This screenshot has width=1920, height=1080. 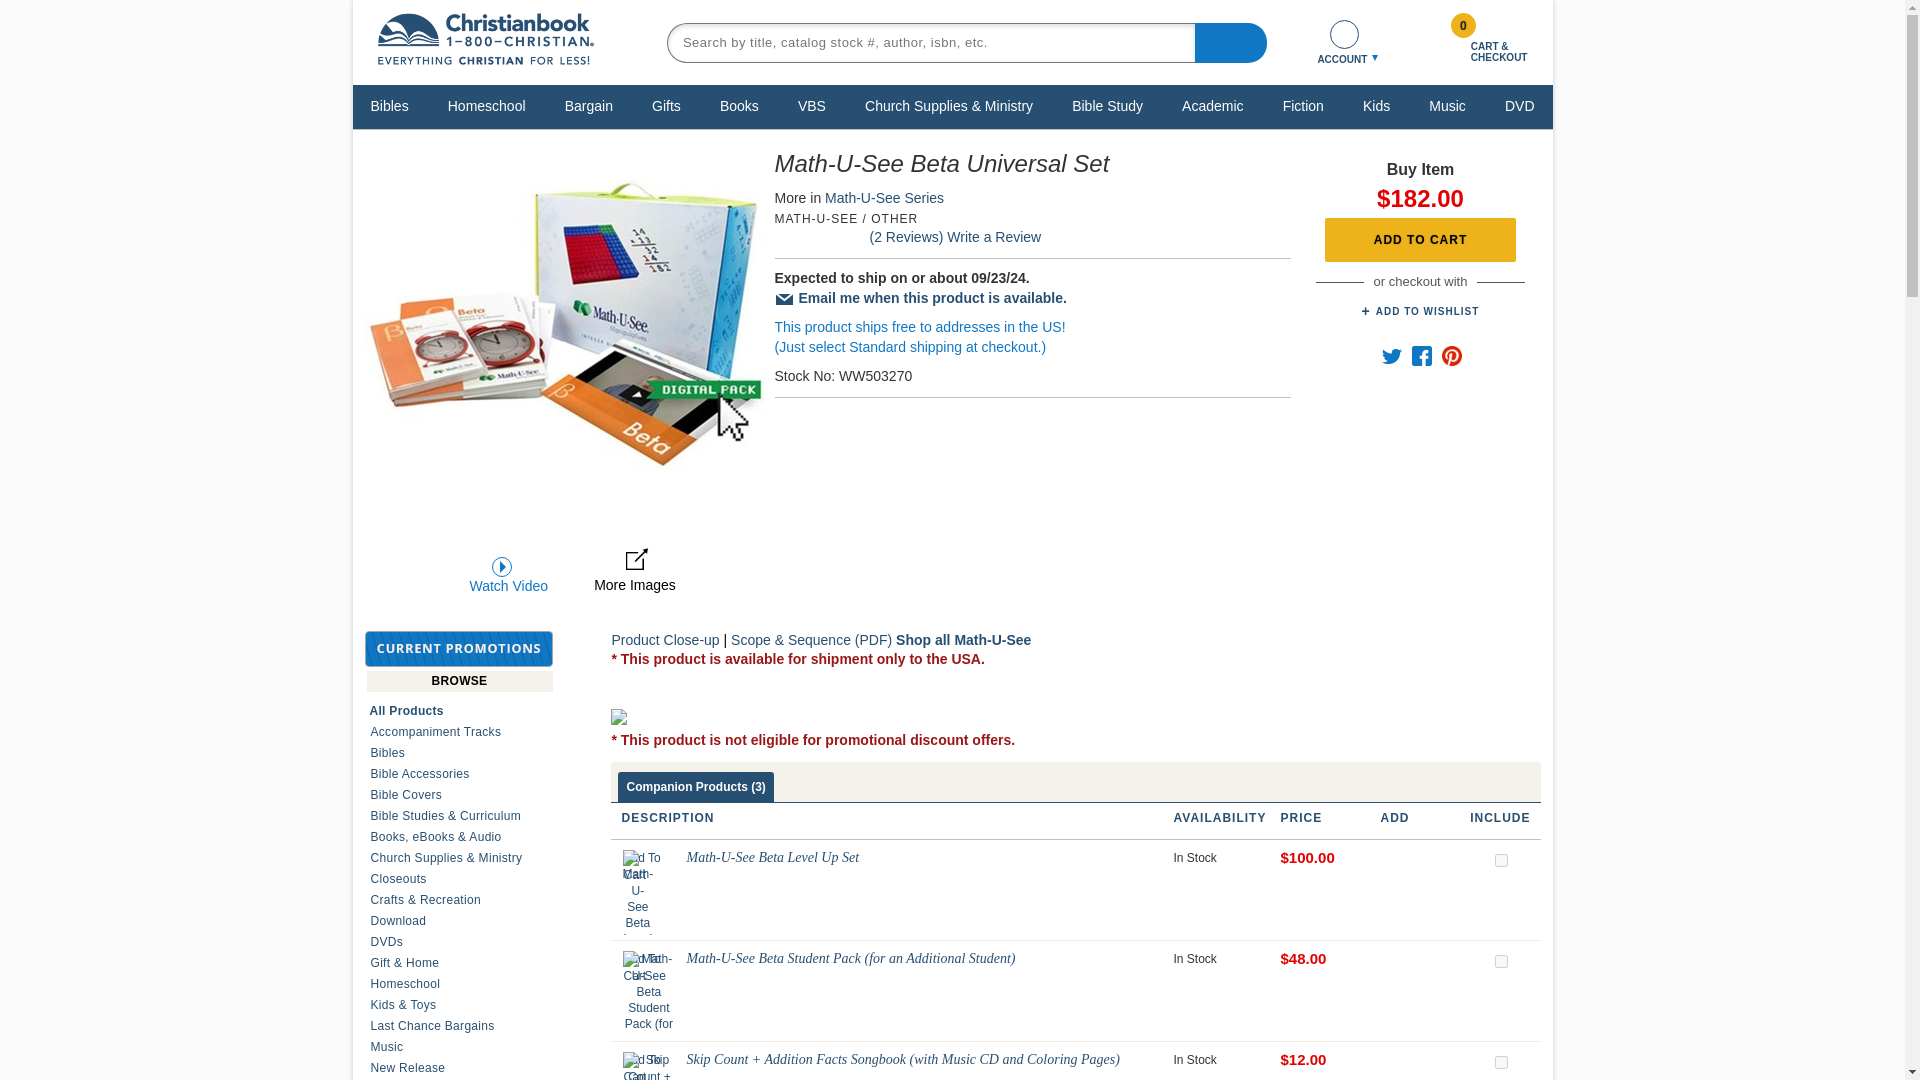 I want to click on Books, so click(x=739, y=105).